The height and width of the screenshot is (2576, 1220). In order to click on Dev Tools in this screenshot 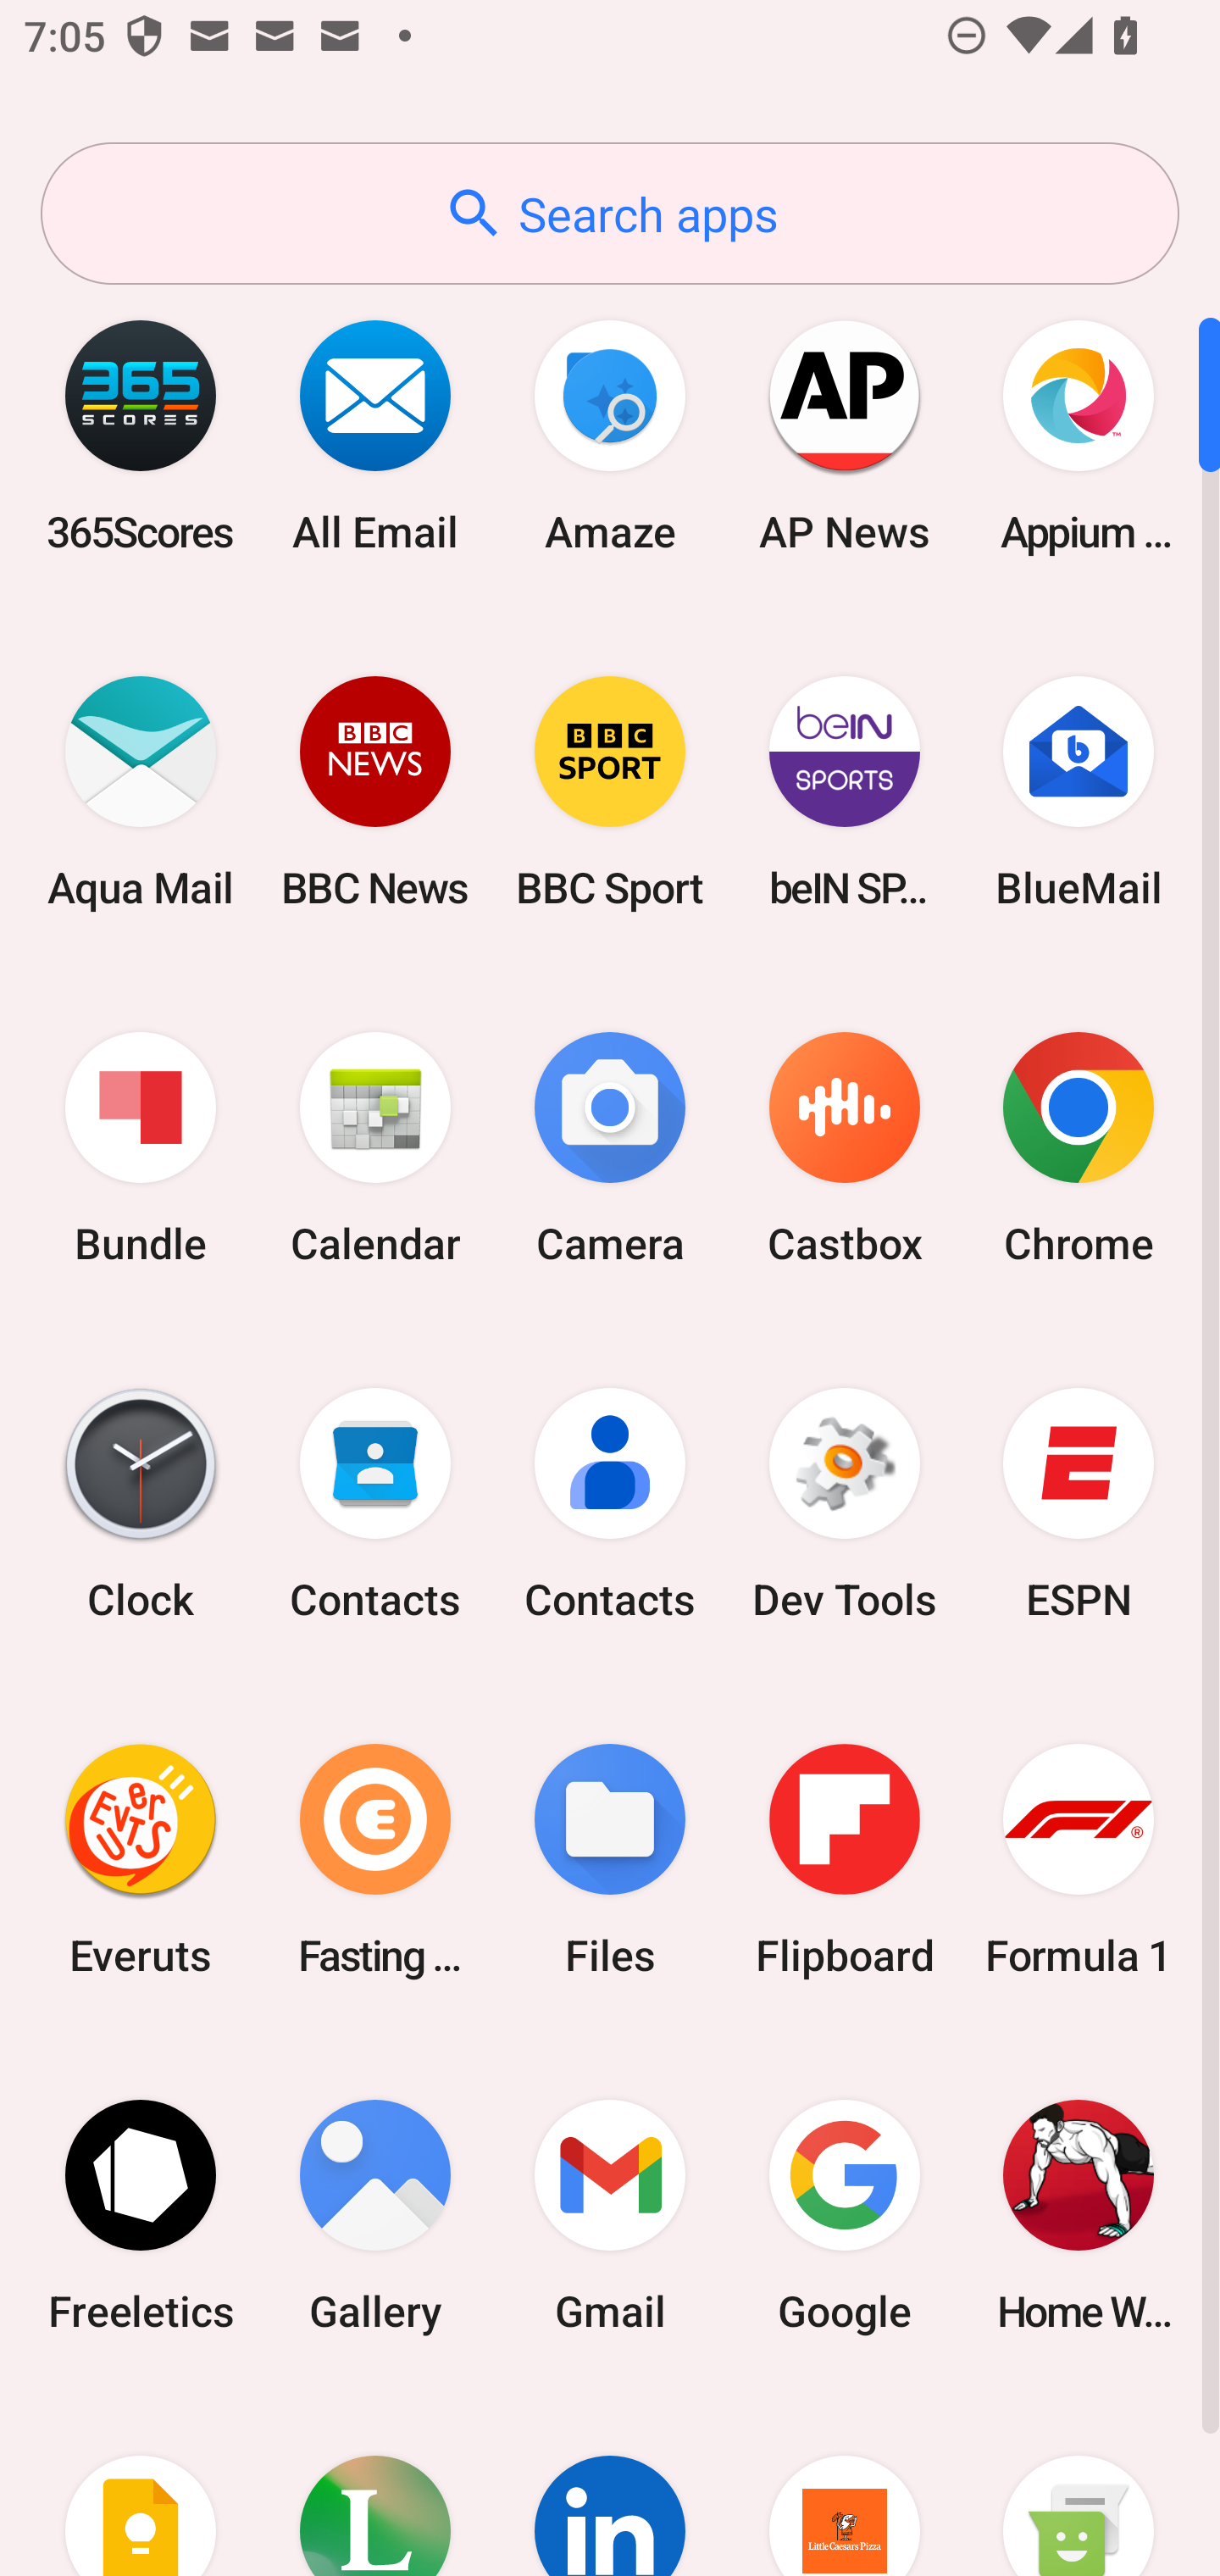, I will do `click(844, 1504)`.